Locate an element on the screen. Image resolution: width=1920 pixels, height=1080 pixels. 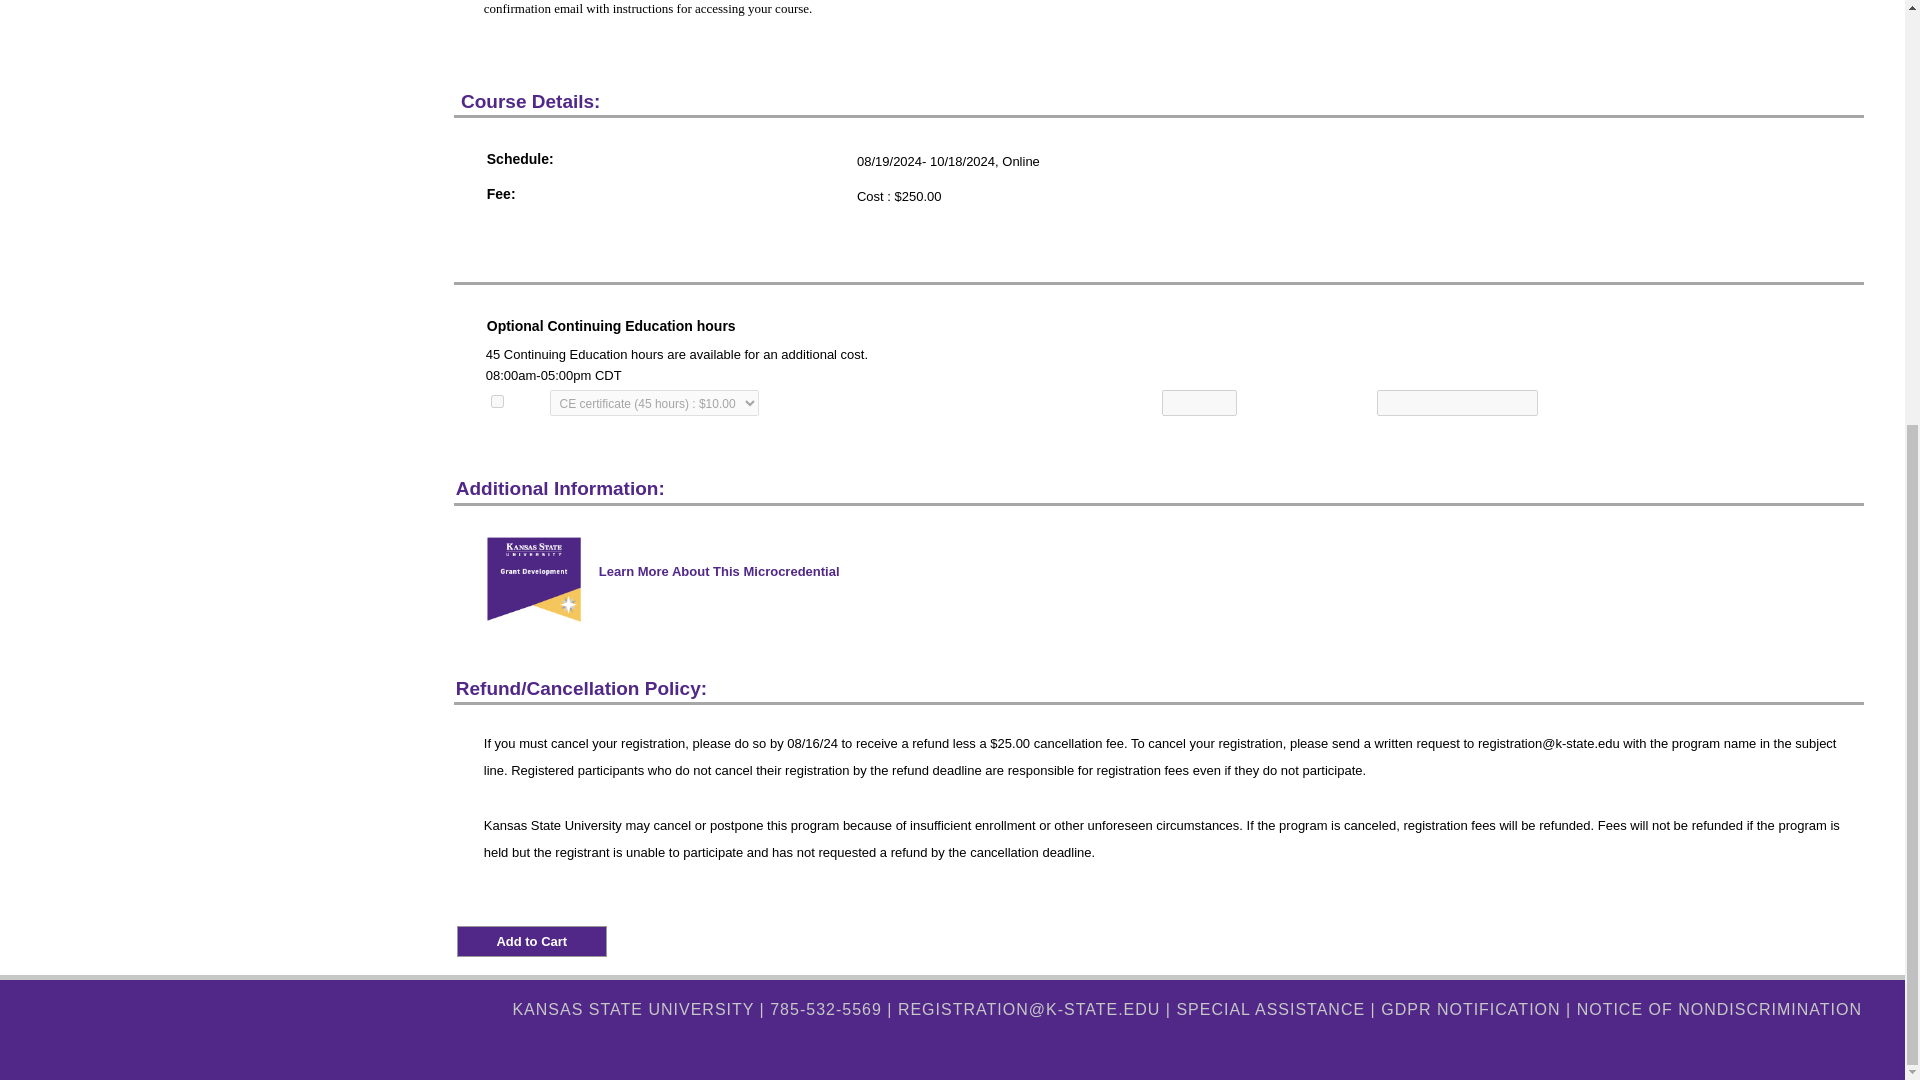
SPECIAL ASSISTANCE is located at coordinates (1270, 1010).